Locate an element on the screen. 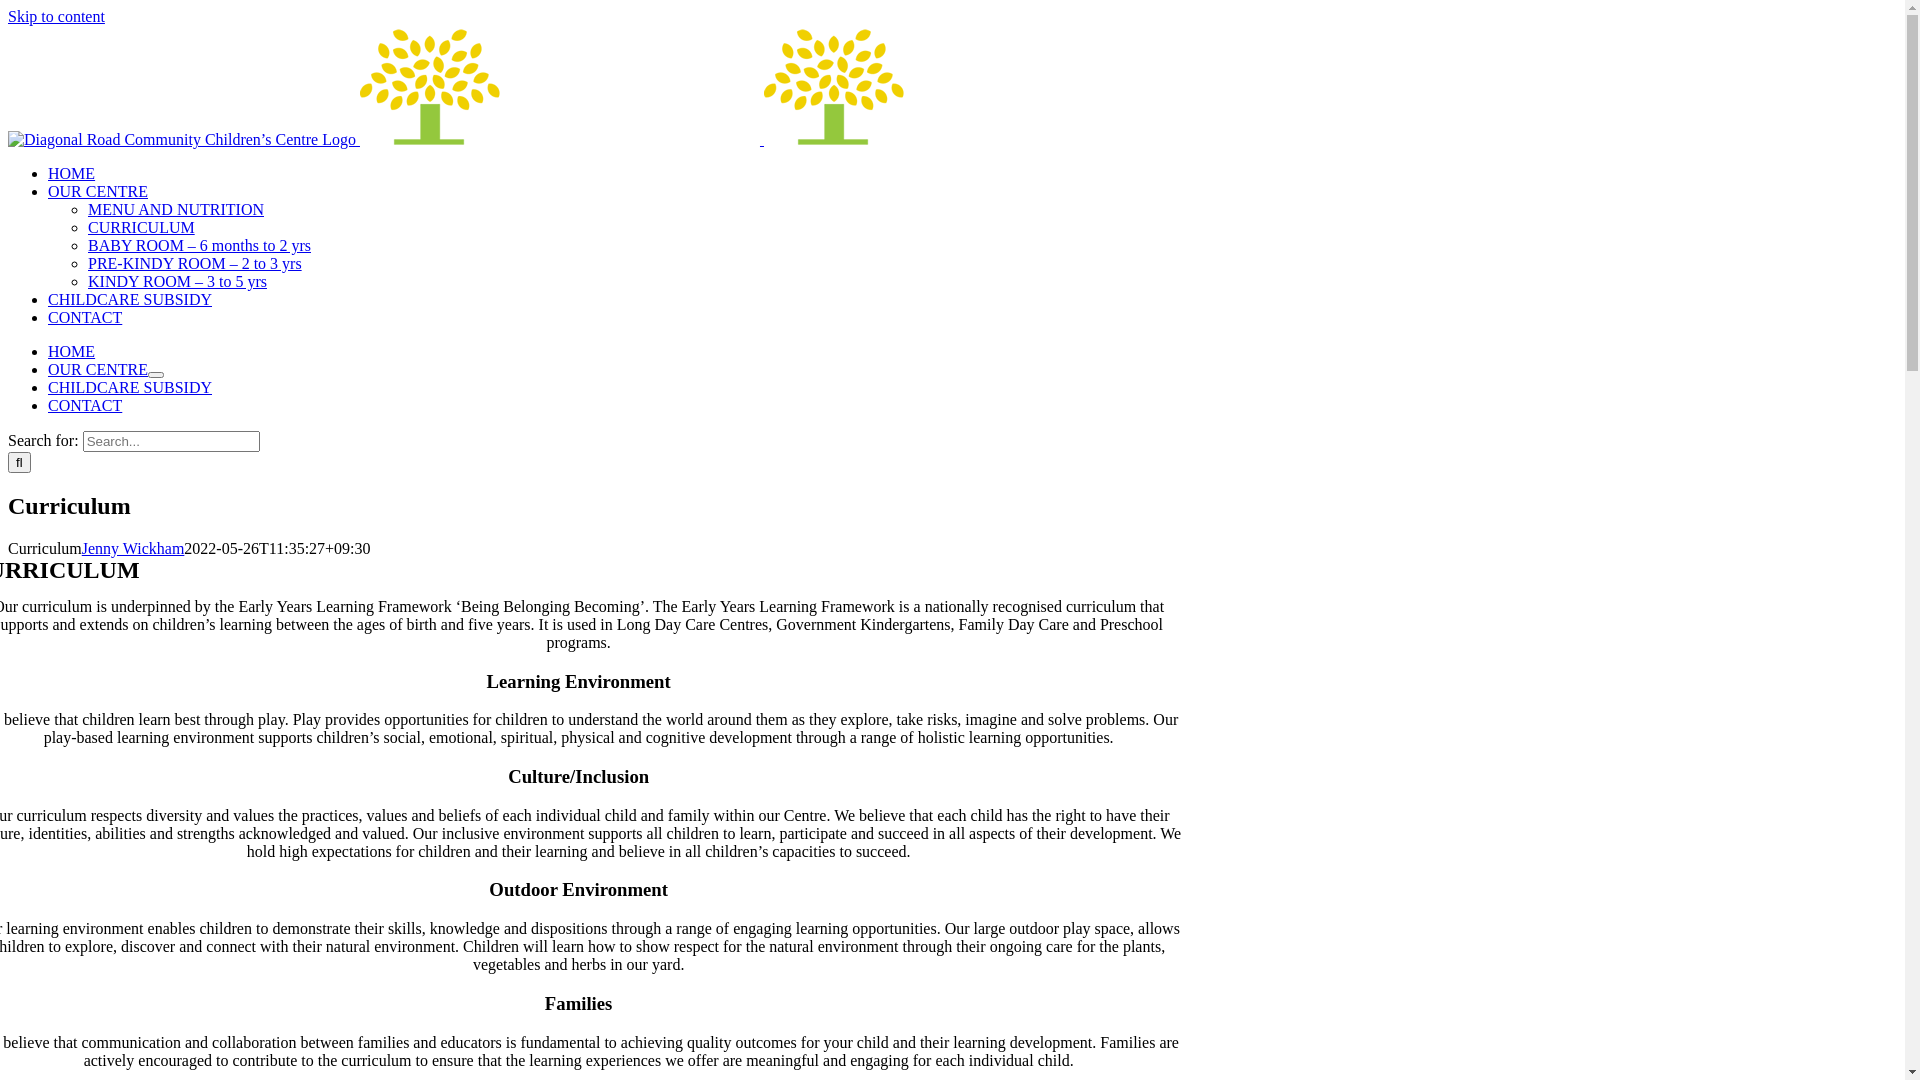  CHILDCARE SUBSIDY is located at coordinates (130, 300).